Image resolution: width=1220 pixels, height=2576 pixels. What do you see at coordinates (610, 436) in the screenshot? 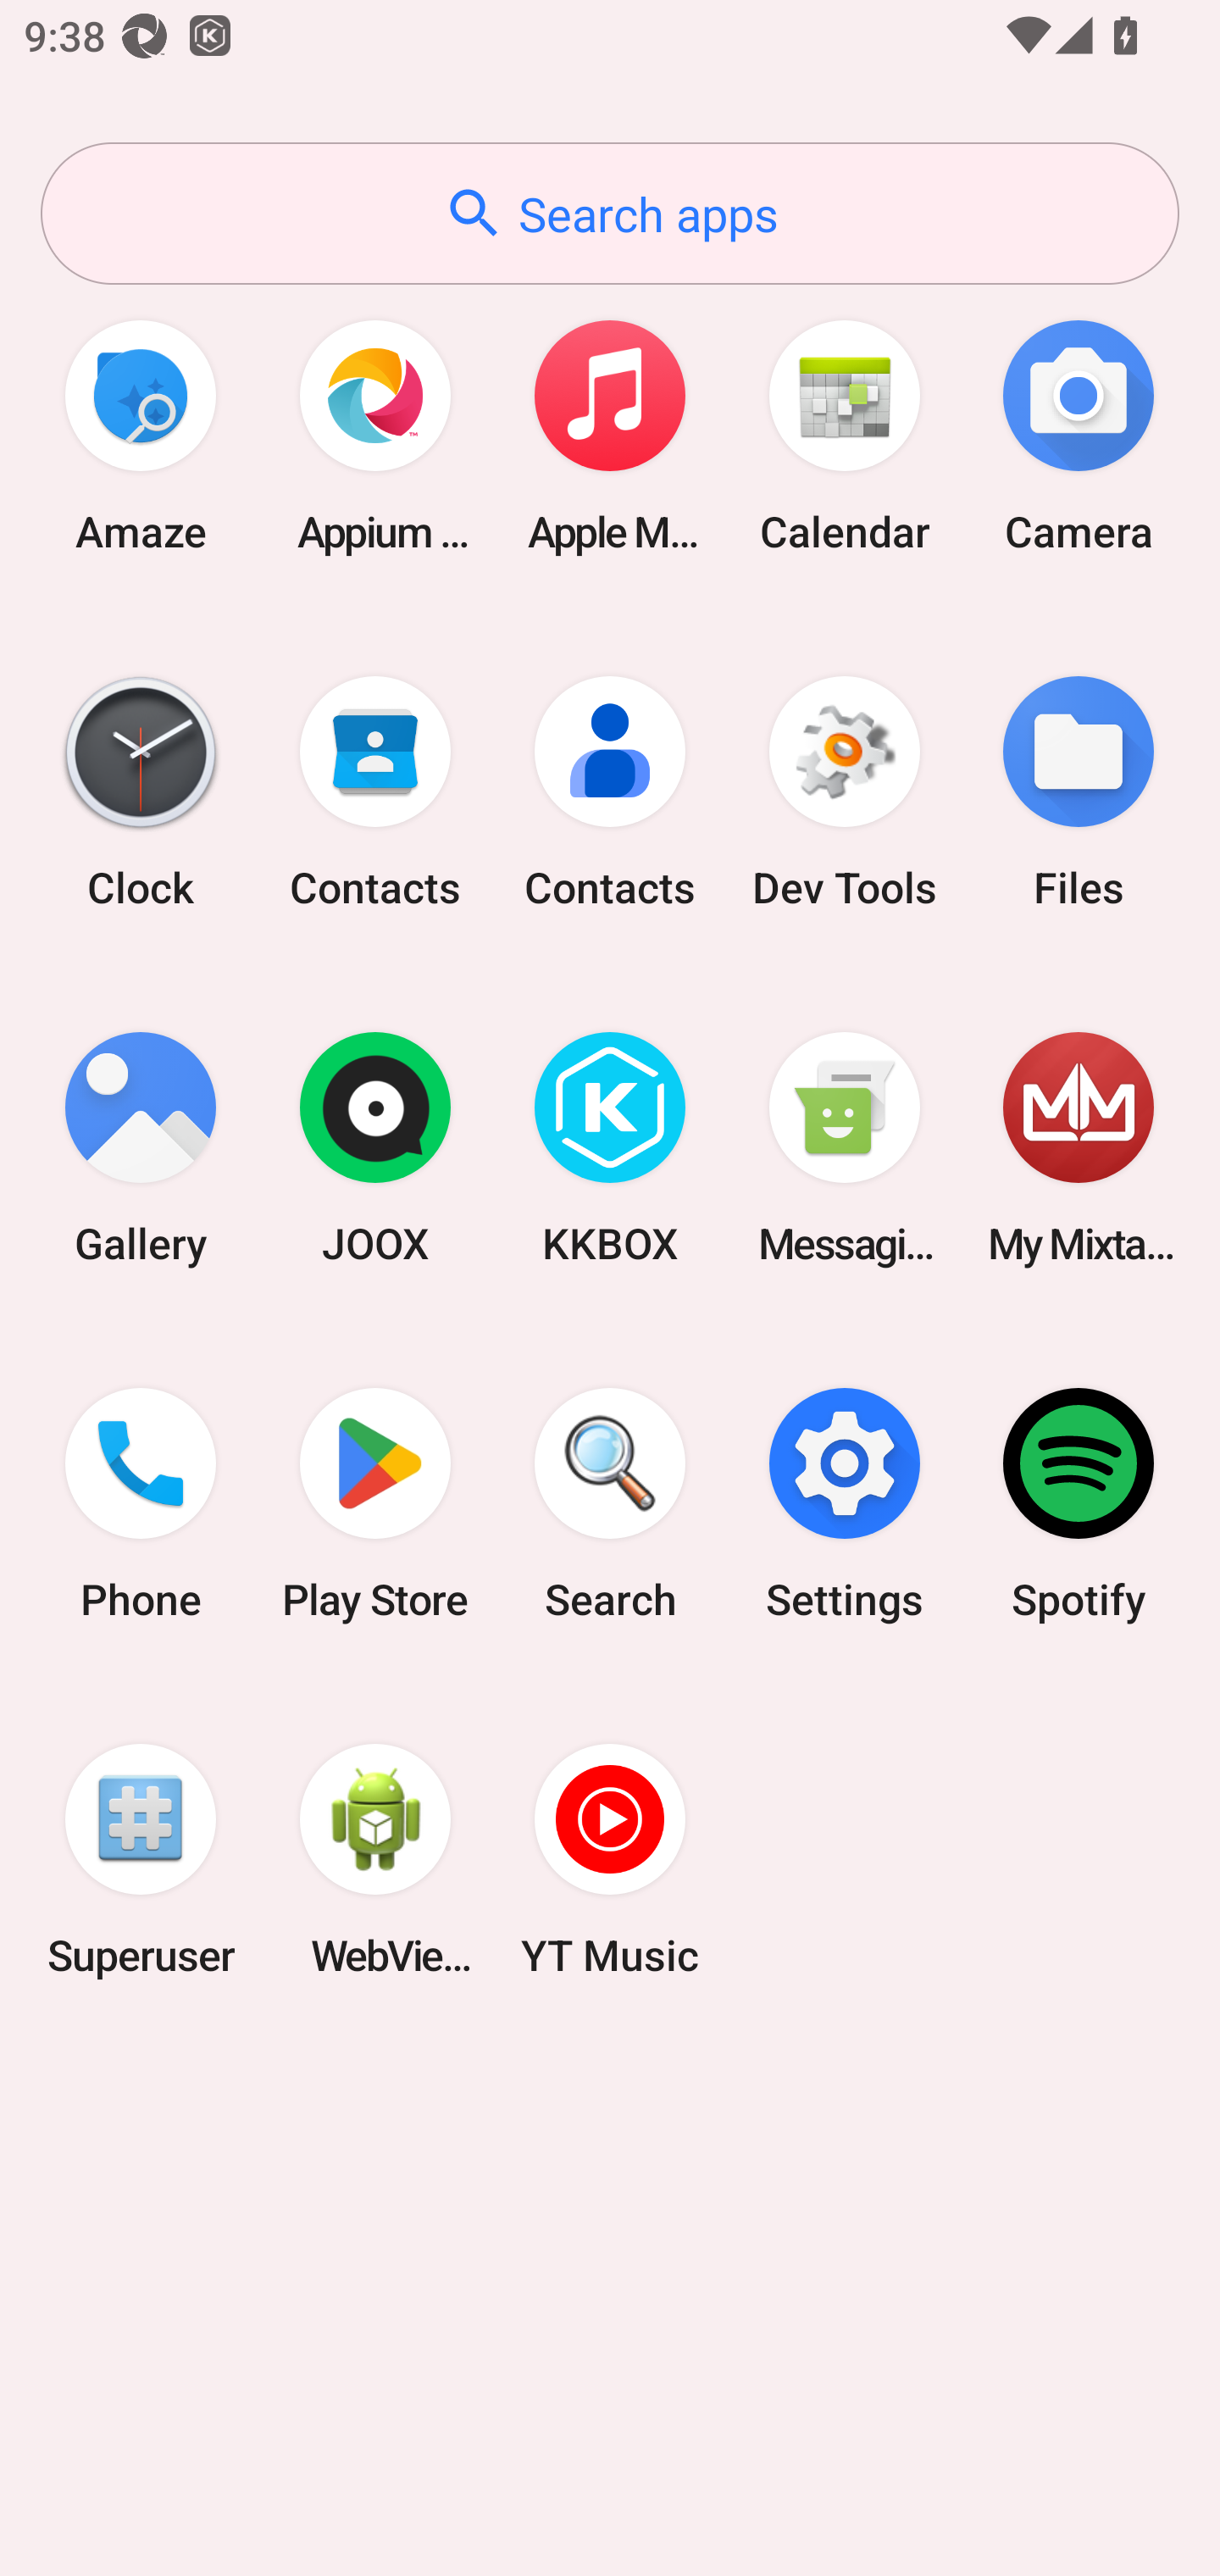
I see `Apple Music` at bounding box center [610, 436].